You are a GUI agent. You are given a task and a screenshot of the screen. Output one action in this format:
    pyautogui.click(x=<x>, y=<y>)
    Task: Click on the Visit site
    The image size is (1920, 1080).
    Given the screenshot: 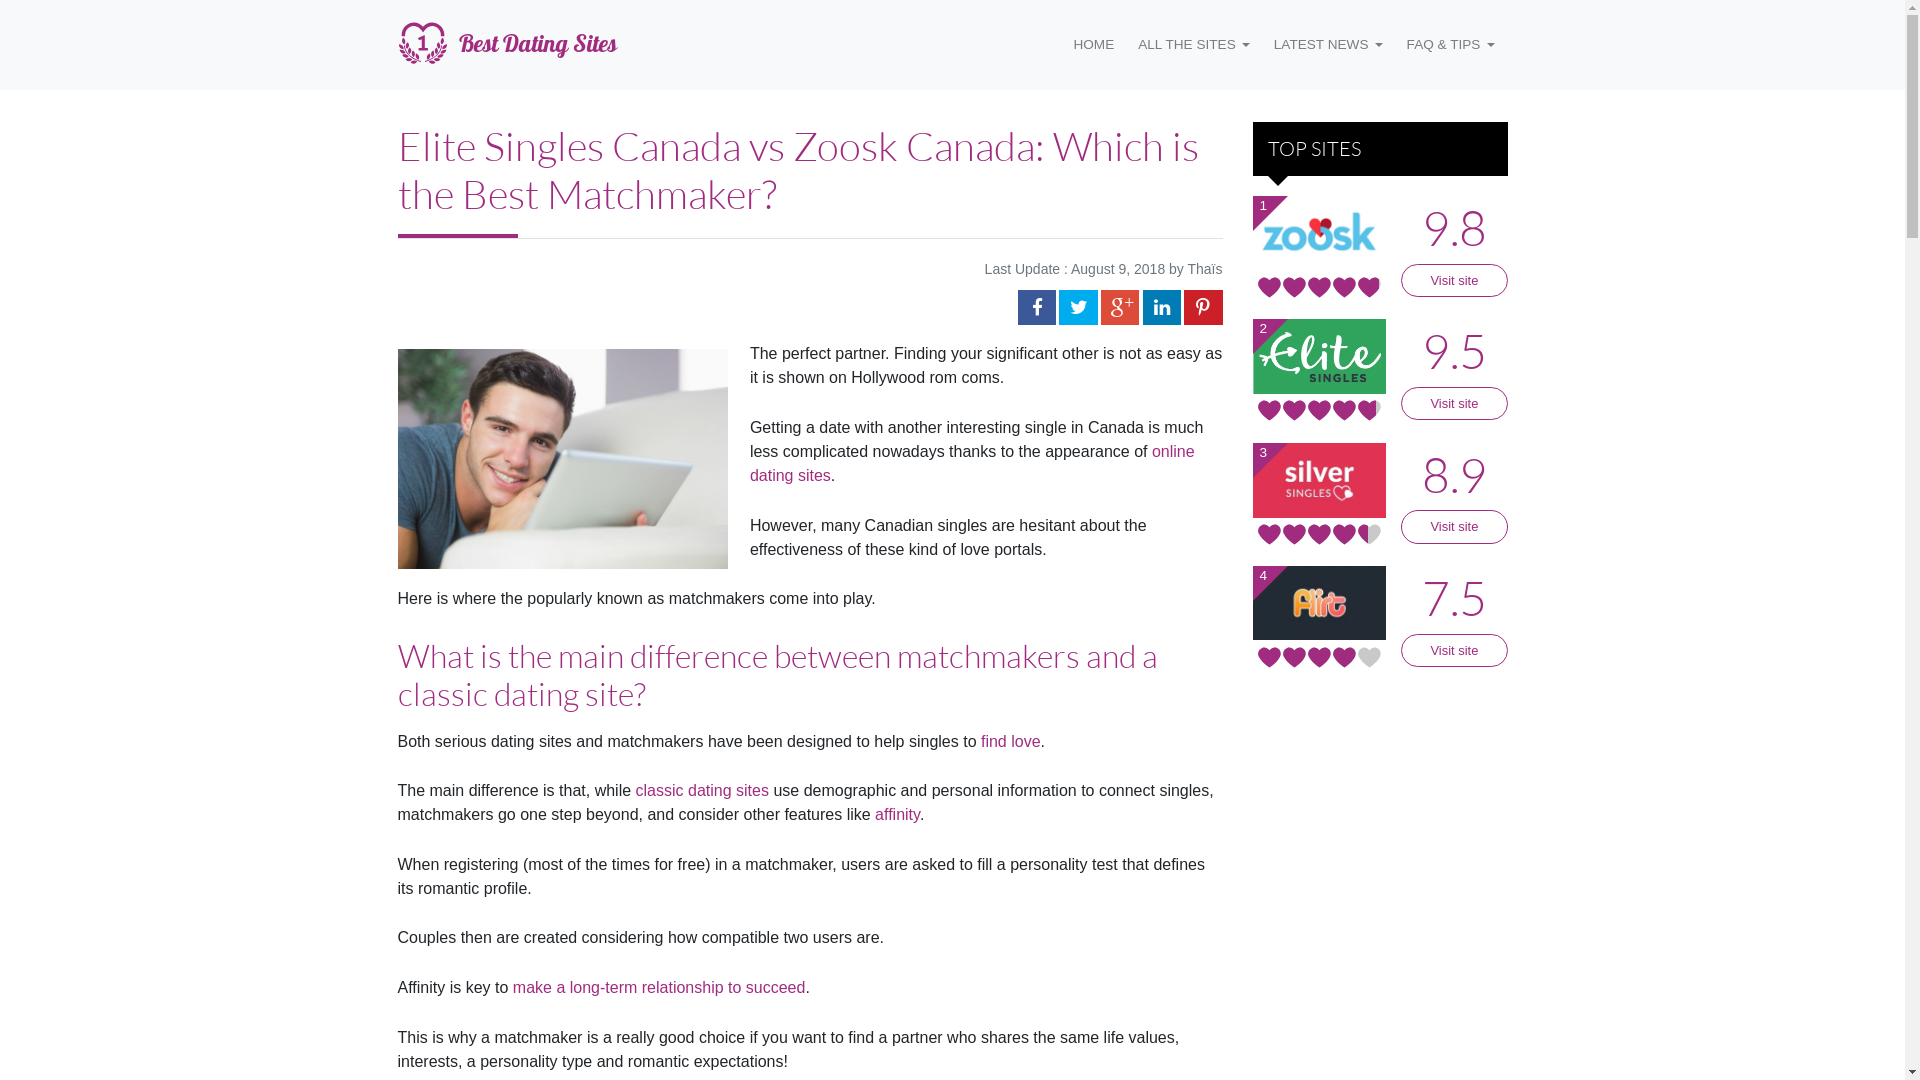 What is the action you would take?
    pyautogui.click(x=1454, y=526)
    